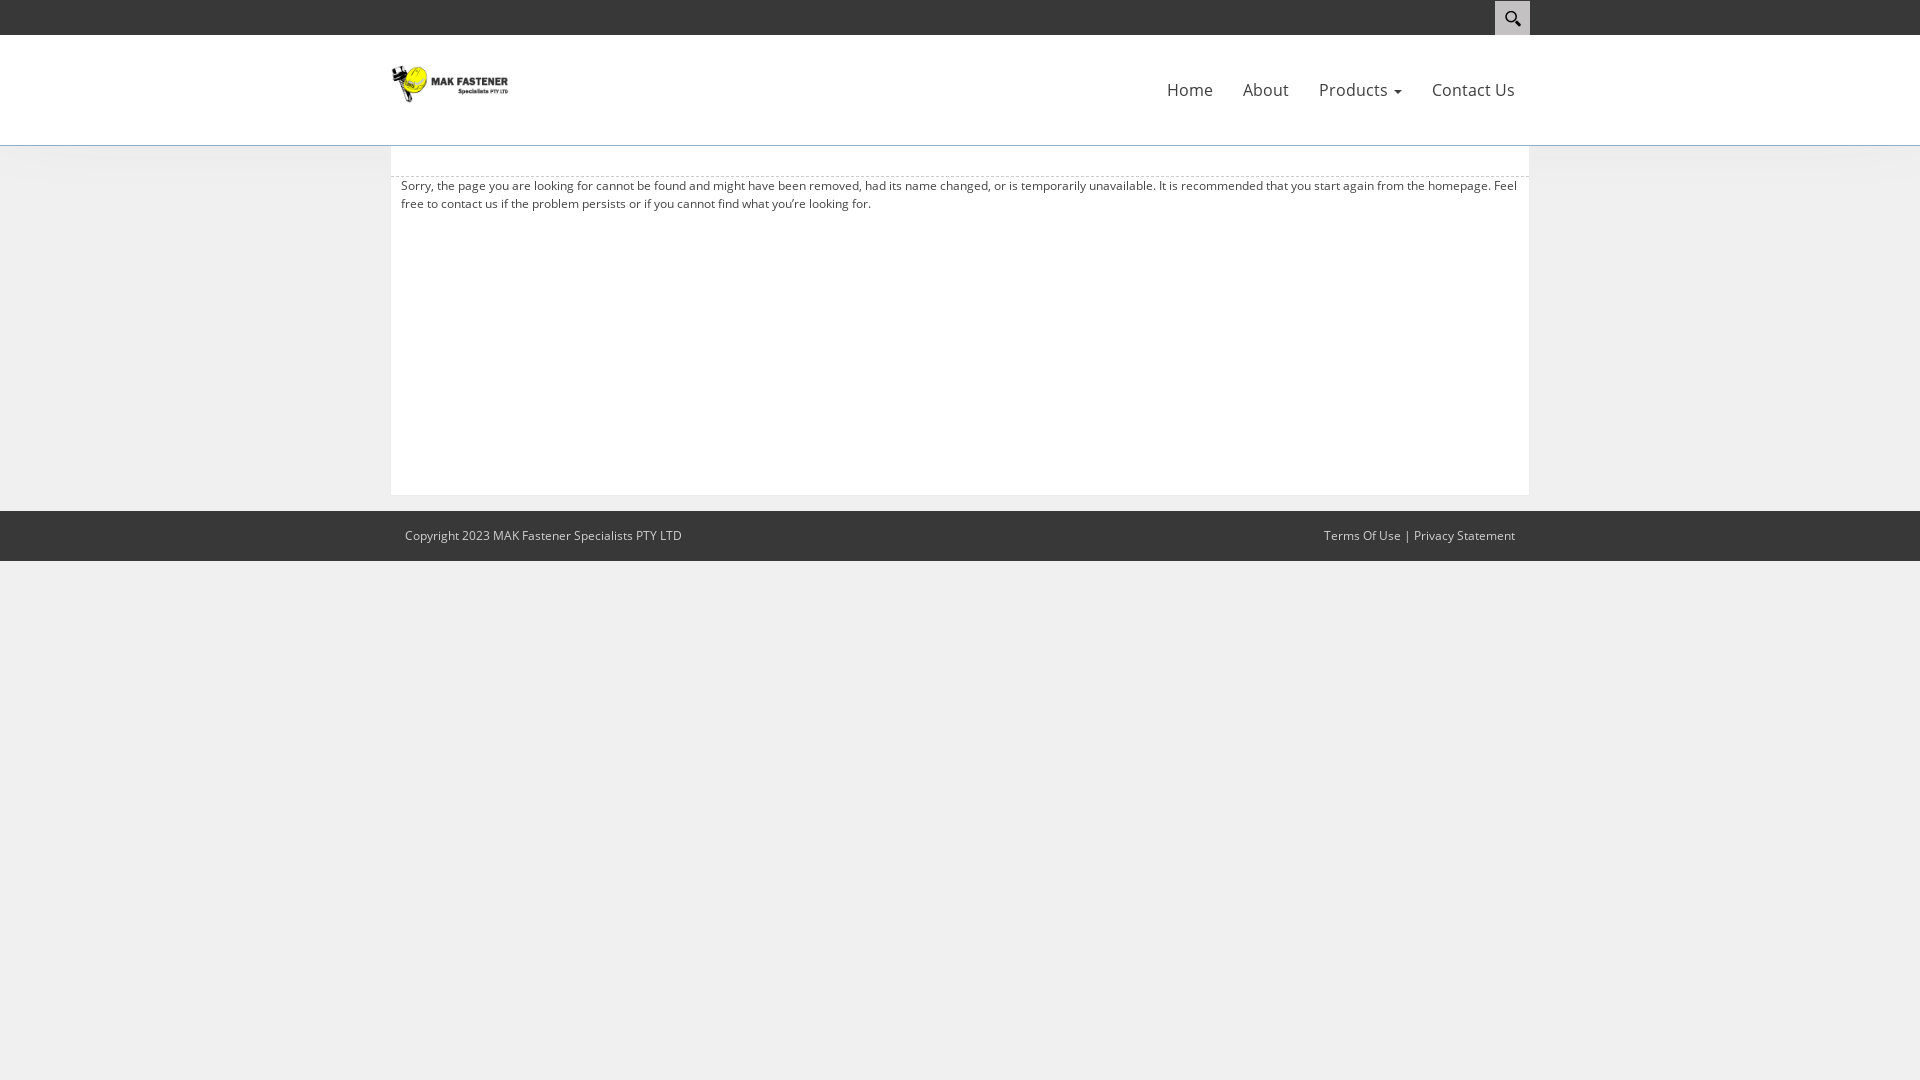  Describe the element at coordinates (450, 82) in the screenshot. I see `MAK Fastener Specialists PTY LTD` at that location.